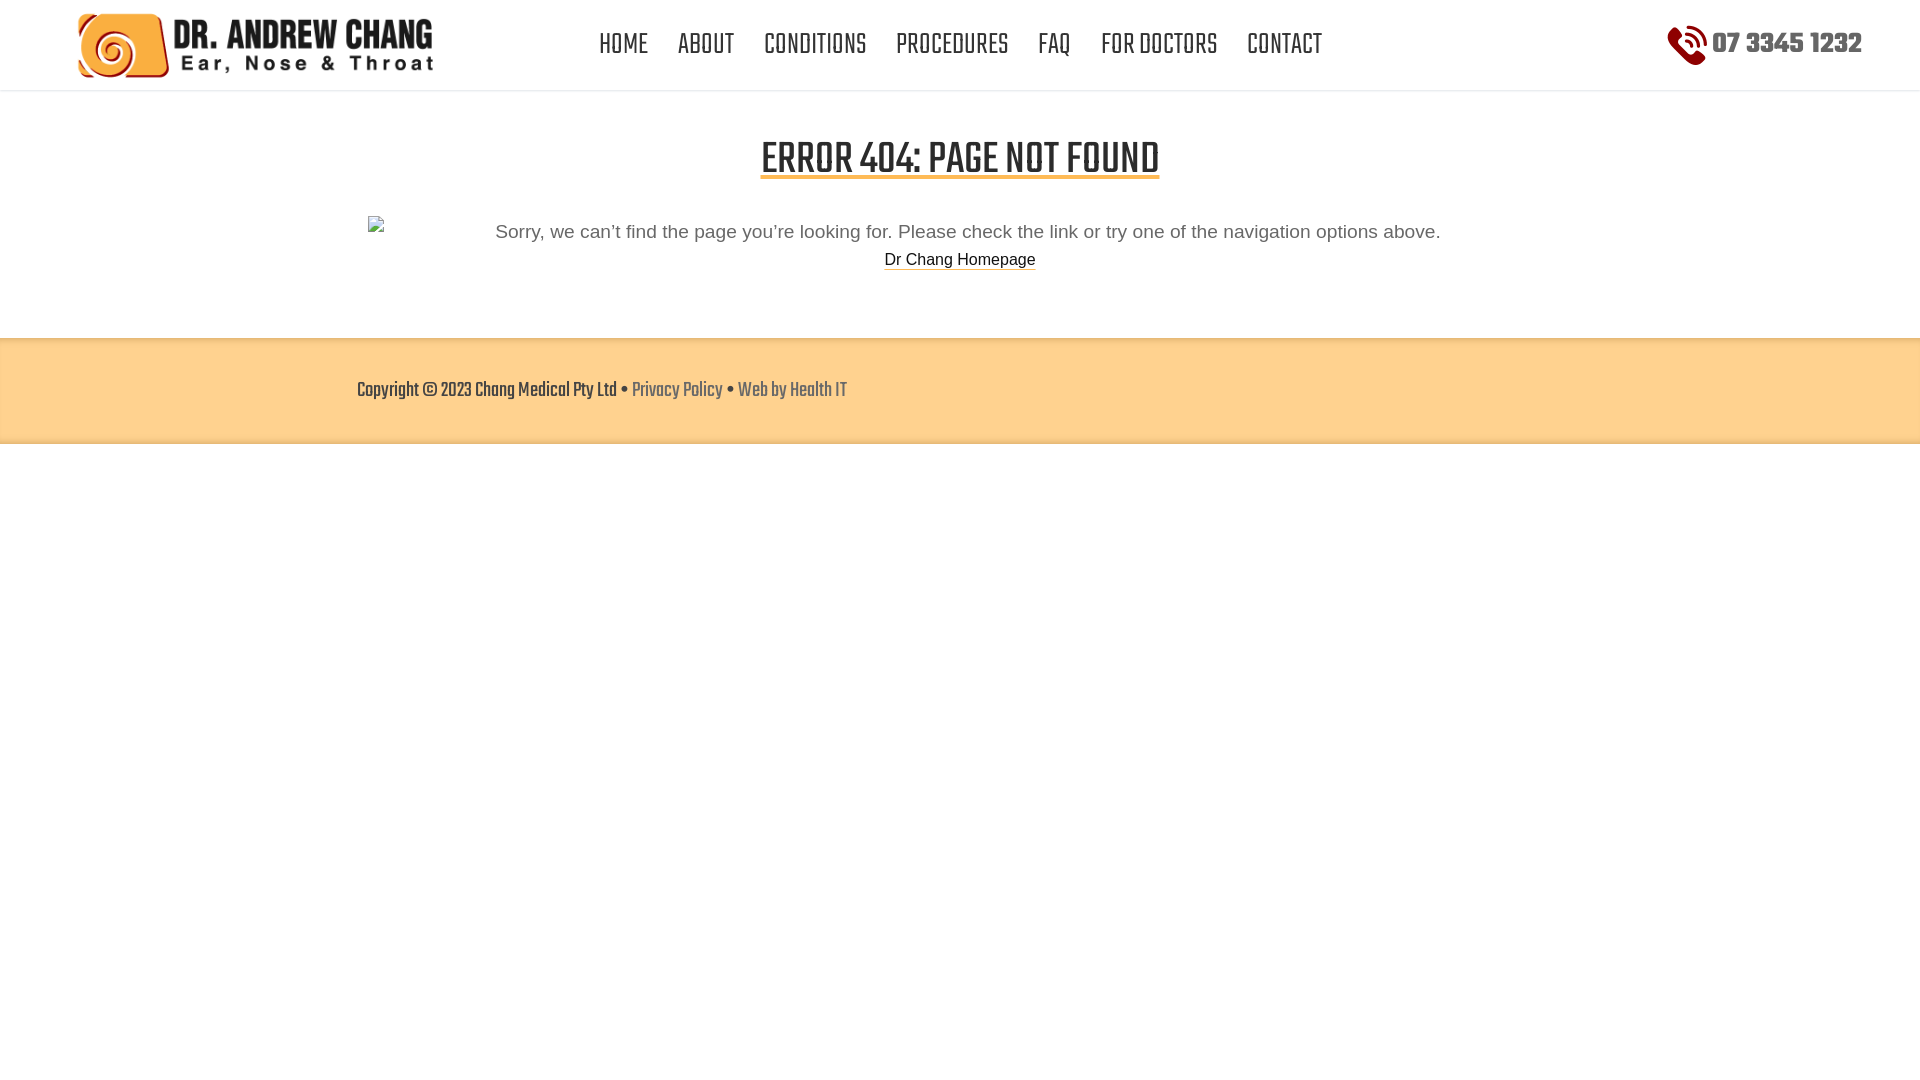  What do you see at coordinates (1054, 45) in the screenshot?
I see `FAQ` at bounding box center [1054, 45].